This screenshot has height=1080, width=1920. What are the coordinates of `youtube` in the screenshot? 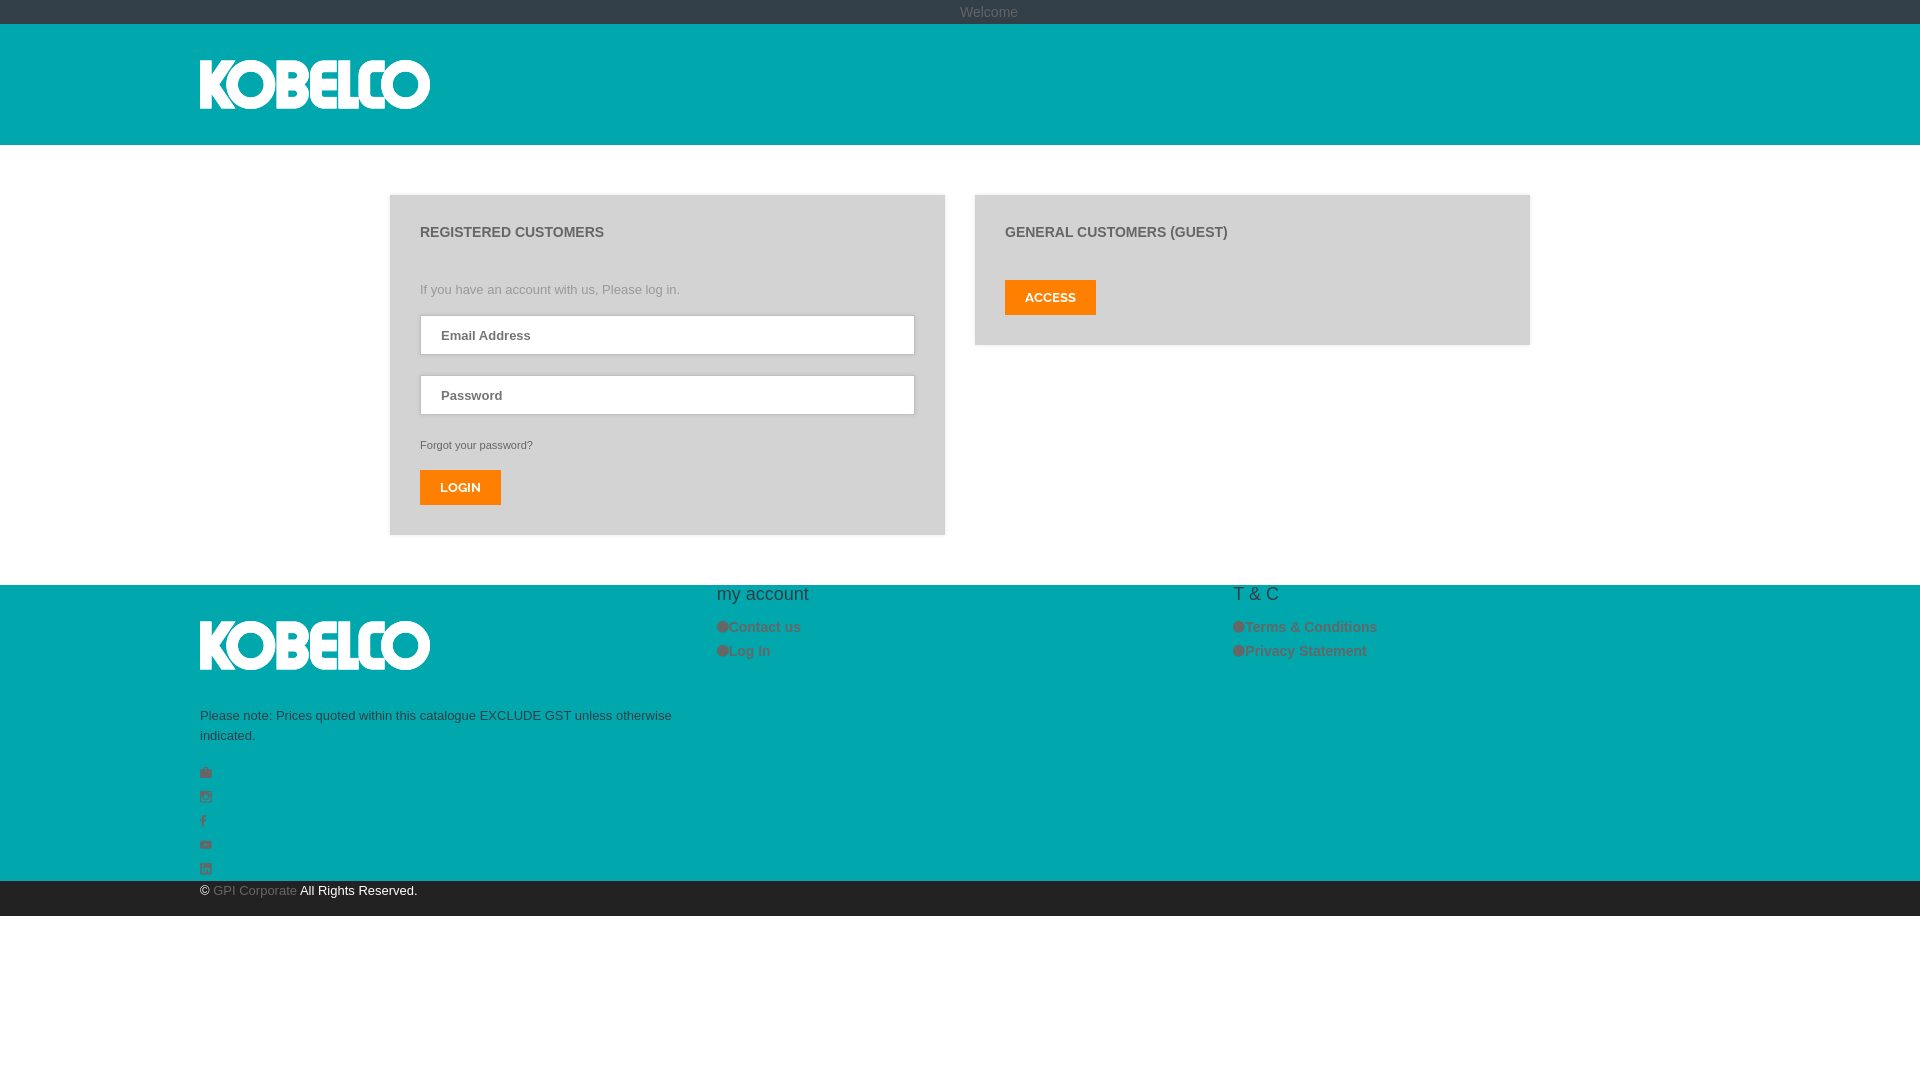 It's located at (206, 845).